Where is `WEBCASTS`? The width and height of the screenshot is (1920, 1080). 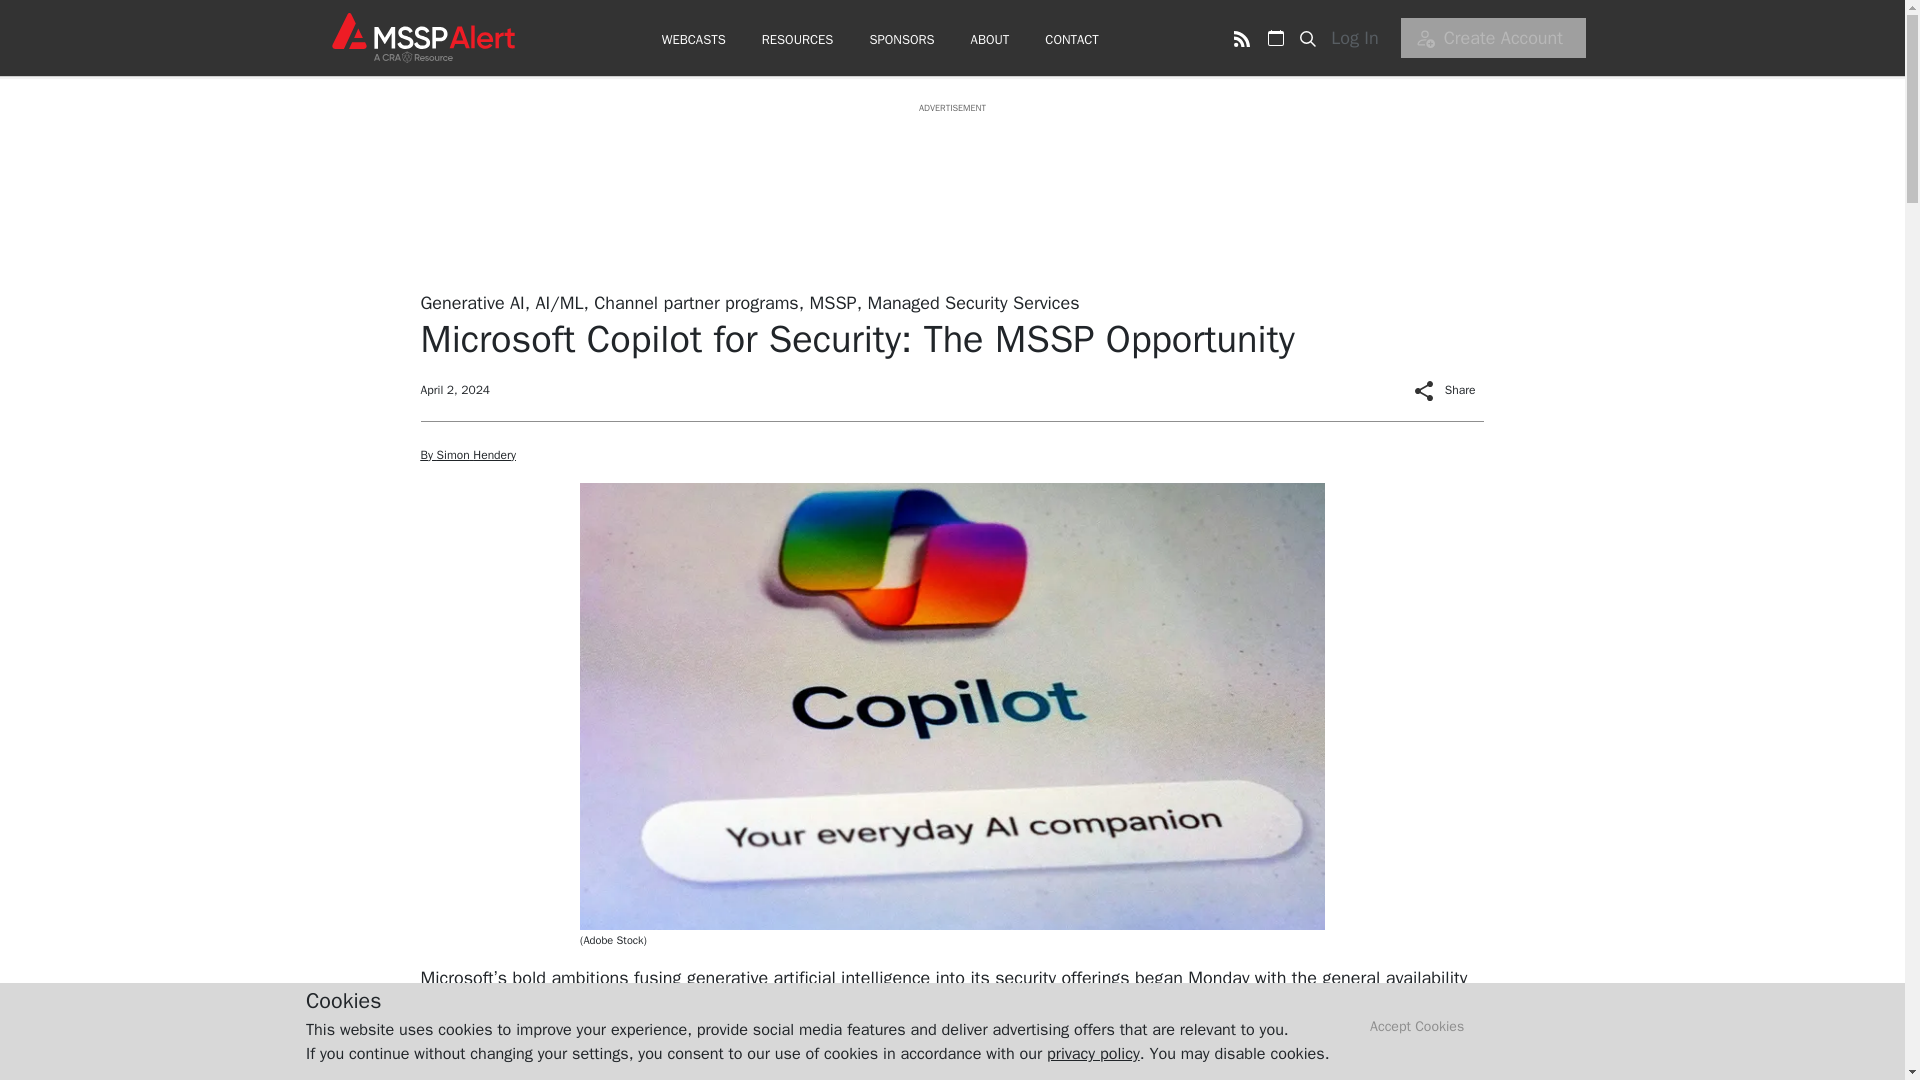
WEBCASTS is located at coordinates (694, 40).